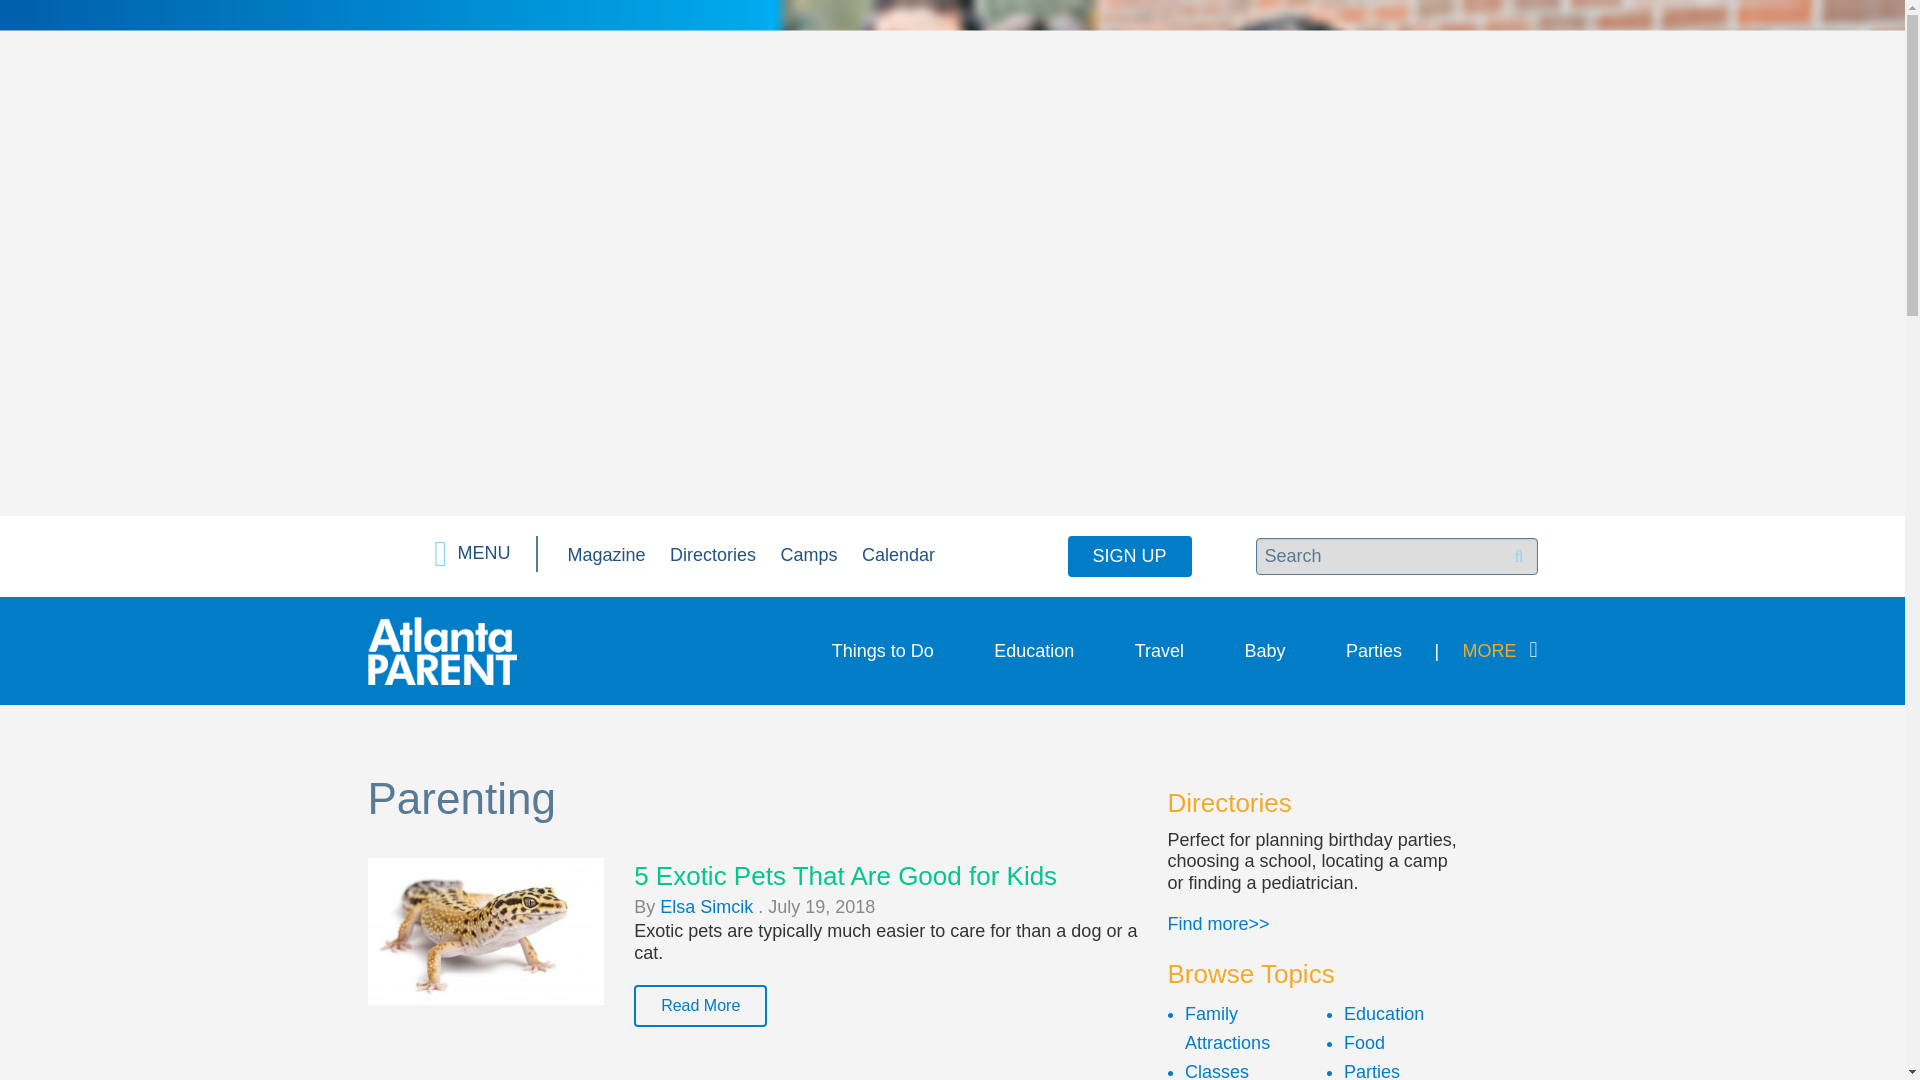 This screenshot has width=1920, height=1080. What do you see at coordinates (1130, 556) in the screenshot?
I see `SIGN UP` at bounding box center [1130, 556].